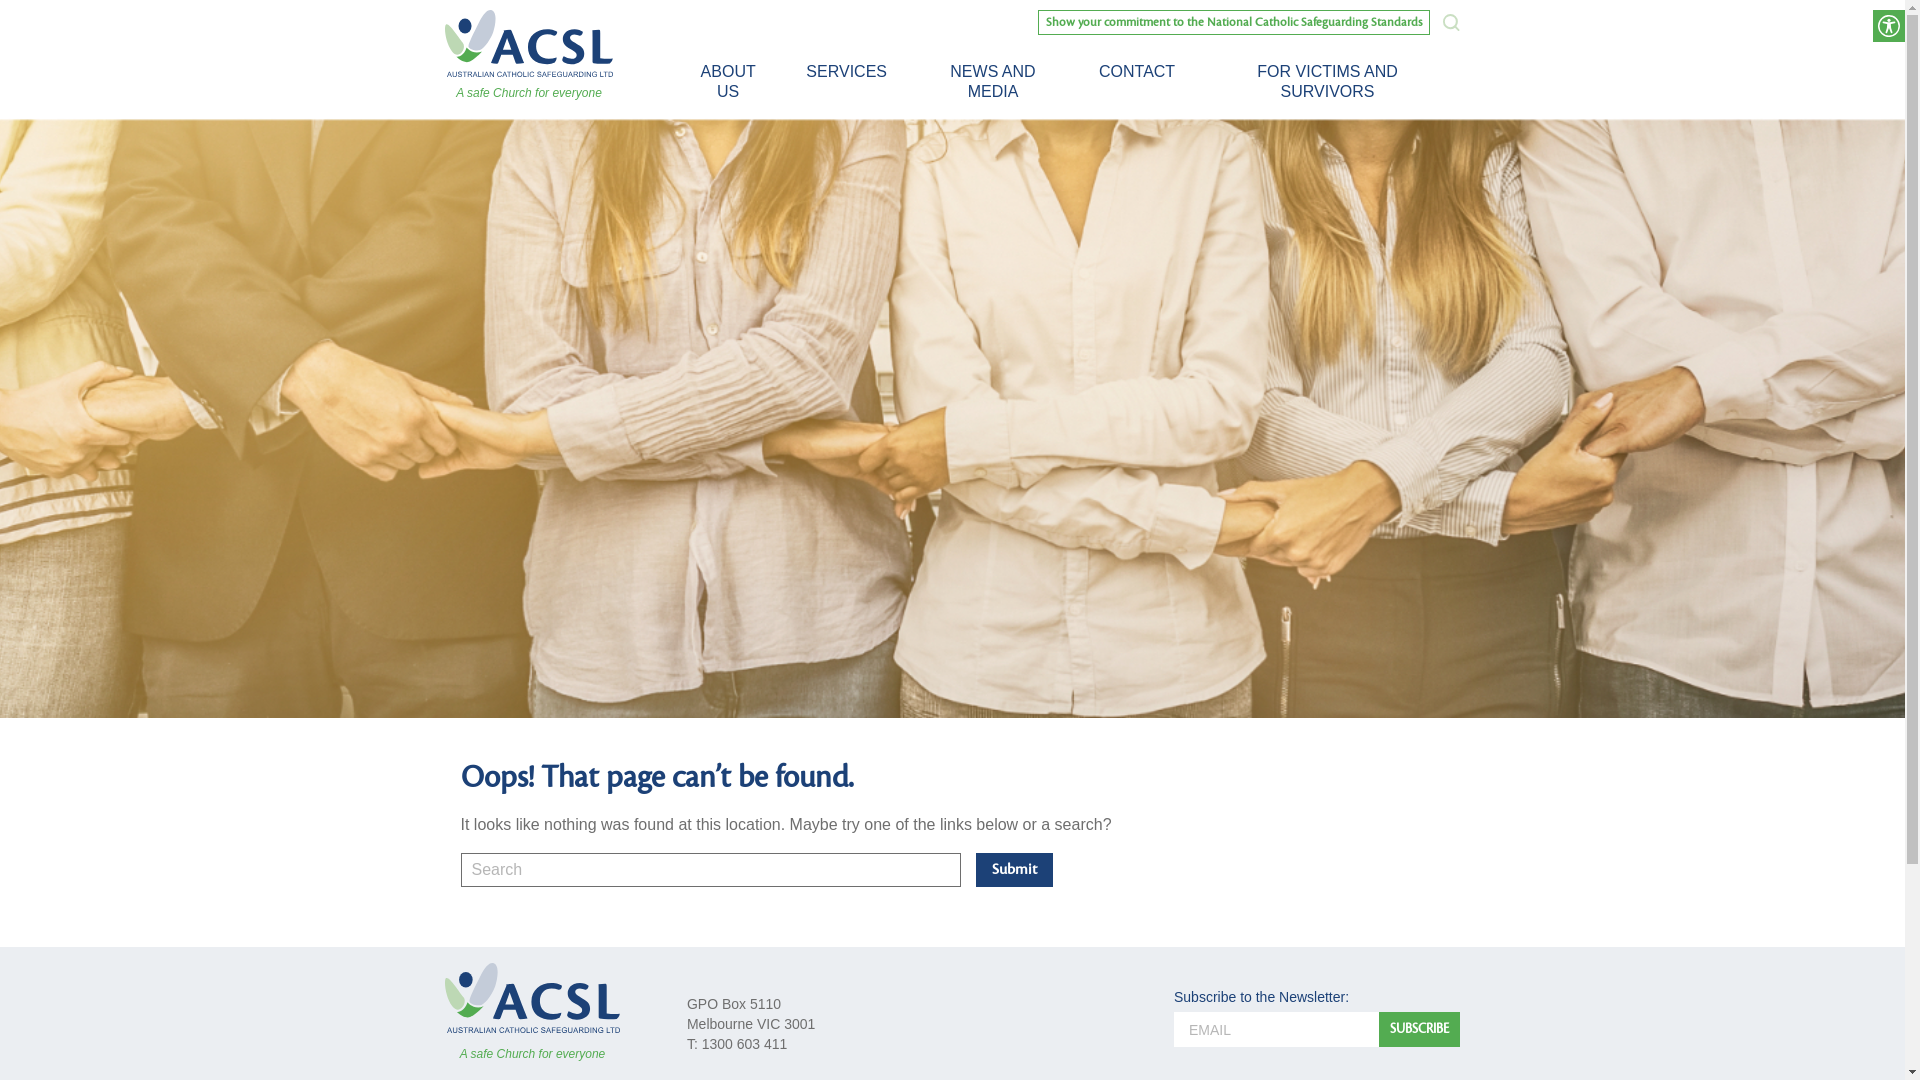 The height and width of the screenshot is (1080, 1920). Describe the element at coordinates (532, 1012) in the screenshot. I see `A safe Church for everyone` at that location.